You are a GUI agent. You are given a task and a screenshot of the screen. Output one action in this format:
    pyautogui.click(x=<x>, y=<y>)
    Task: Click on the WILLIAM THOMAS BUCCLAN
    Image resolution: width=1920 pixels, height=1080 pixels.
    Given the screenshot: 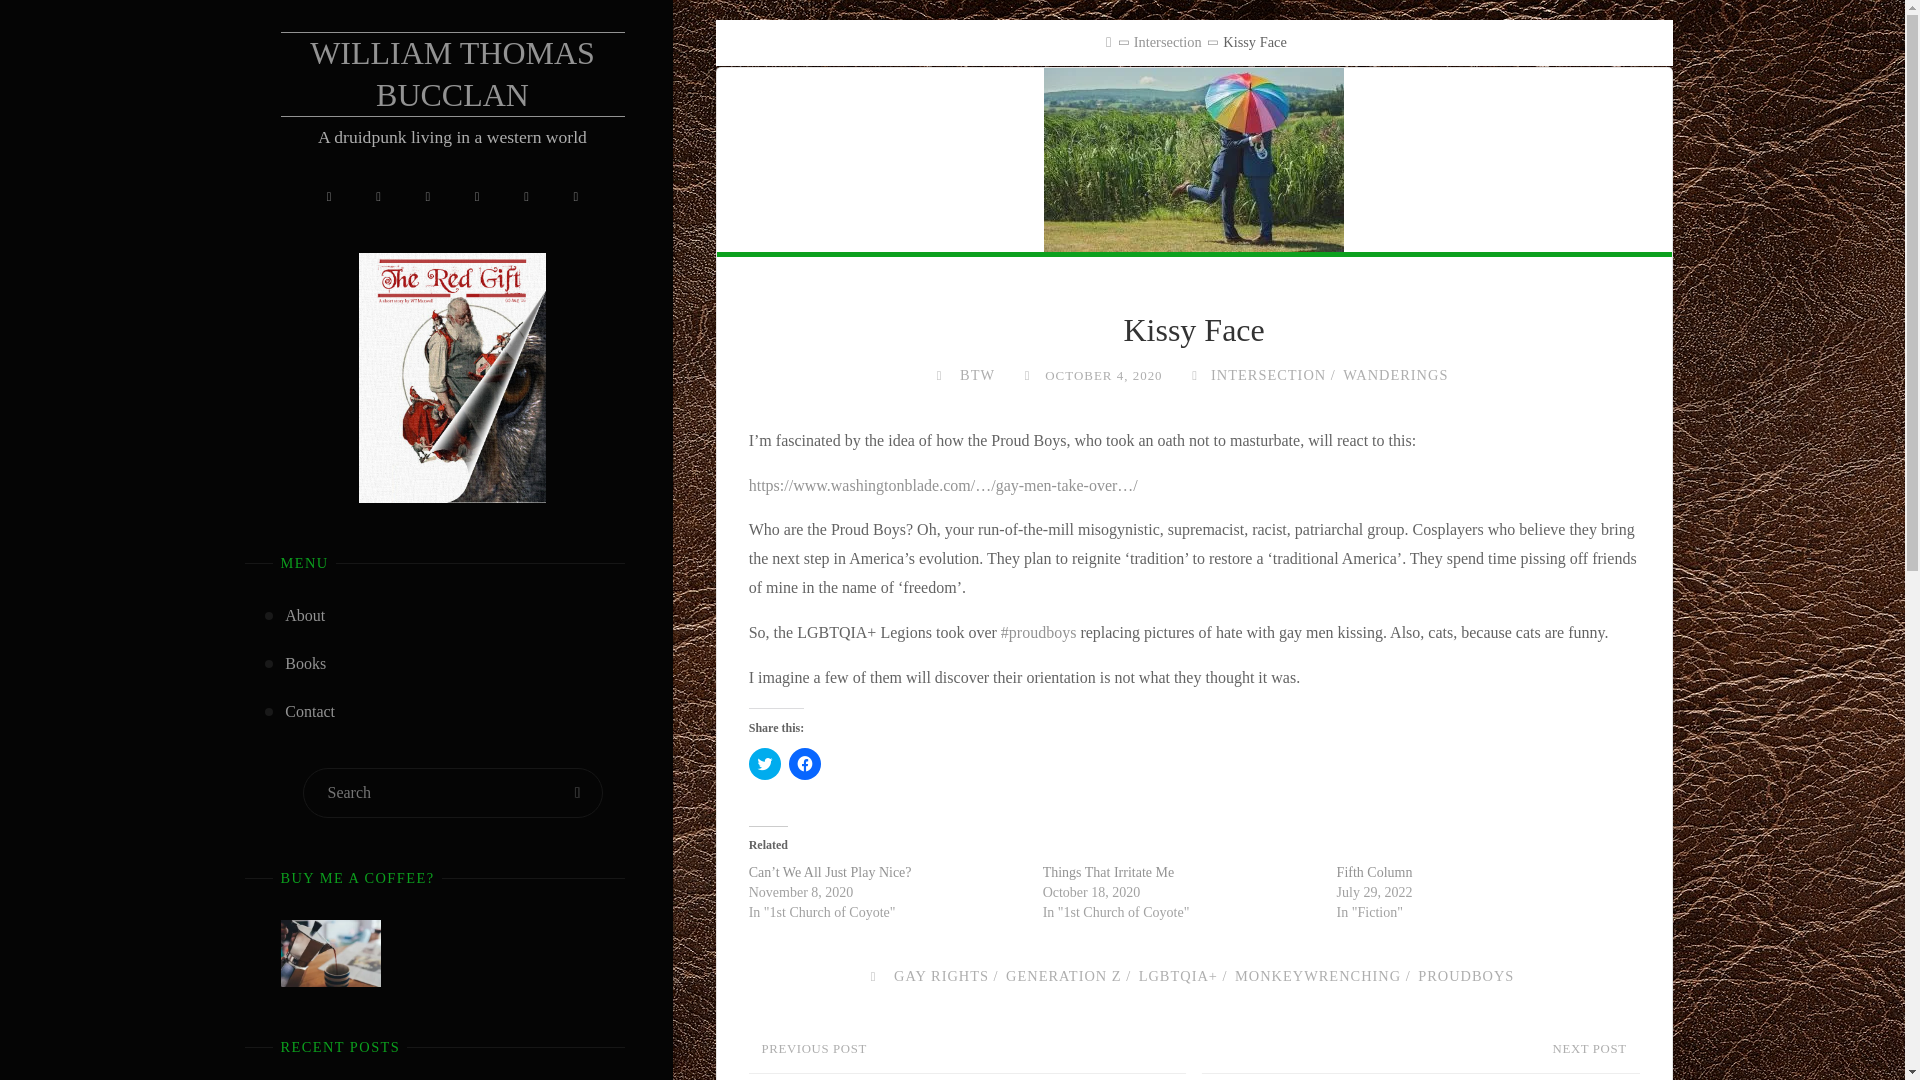 What is the action you would take?
    pyautogui.click(x=452, y=74)
    